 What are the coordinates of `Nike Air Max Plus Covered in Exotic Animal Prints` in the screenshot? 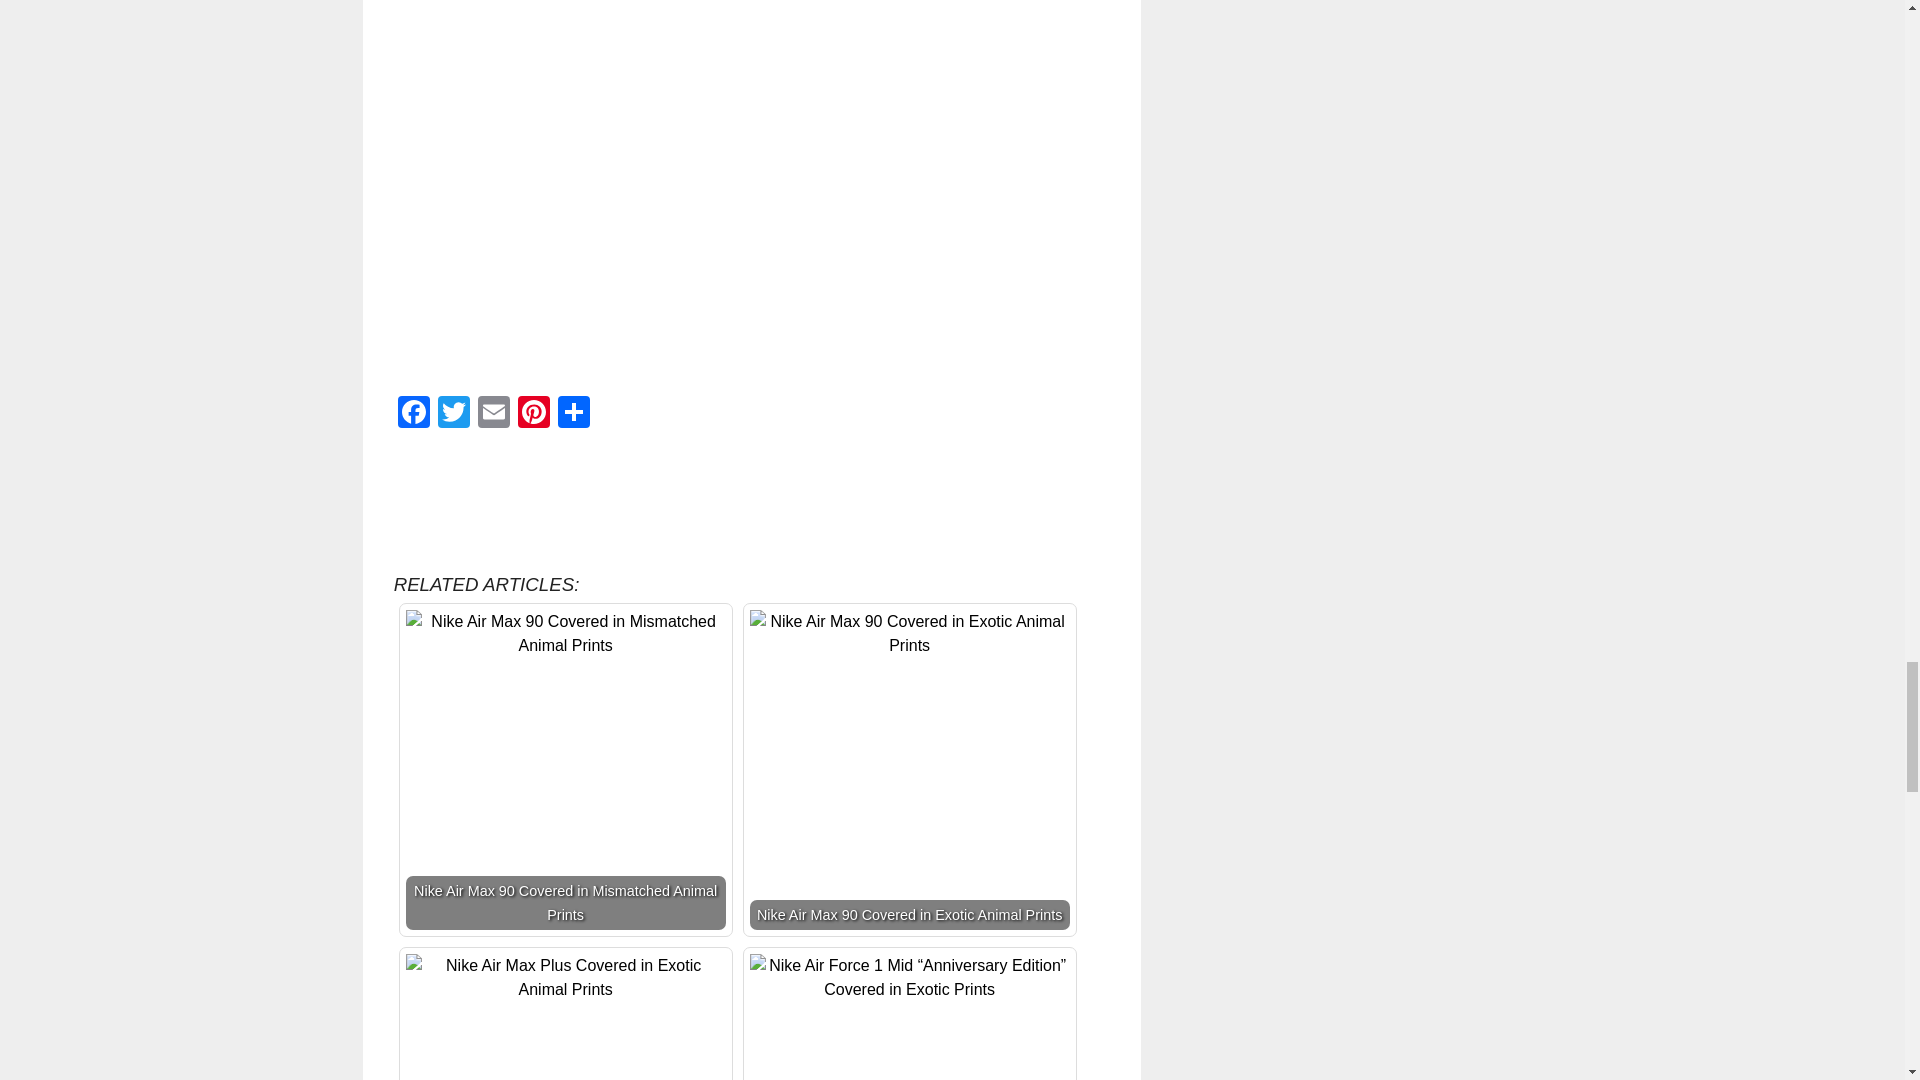 It's located at (565, 1016).